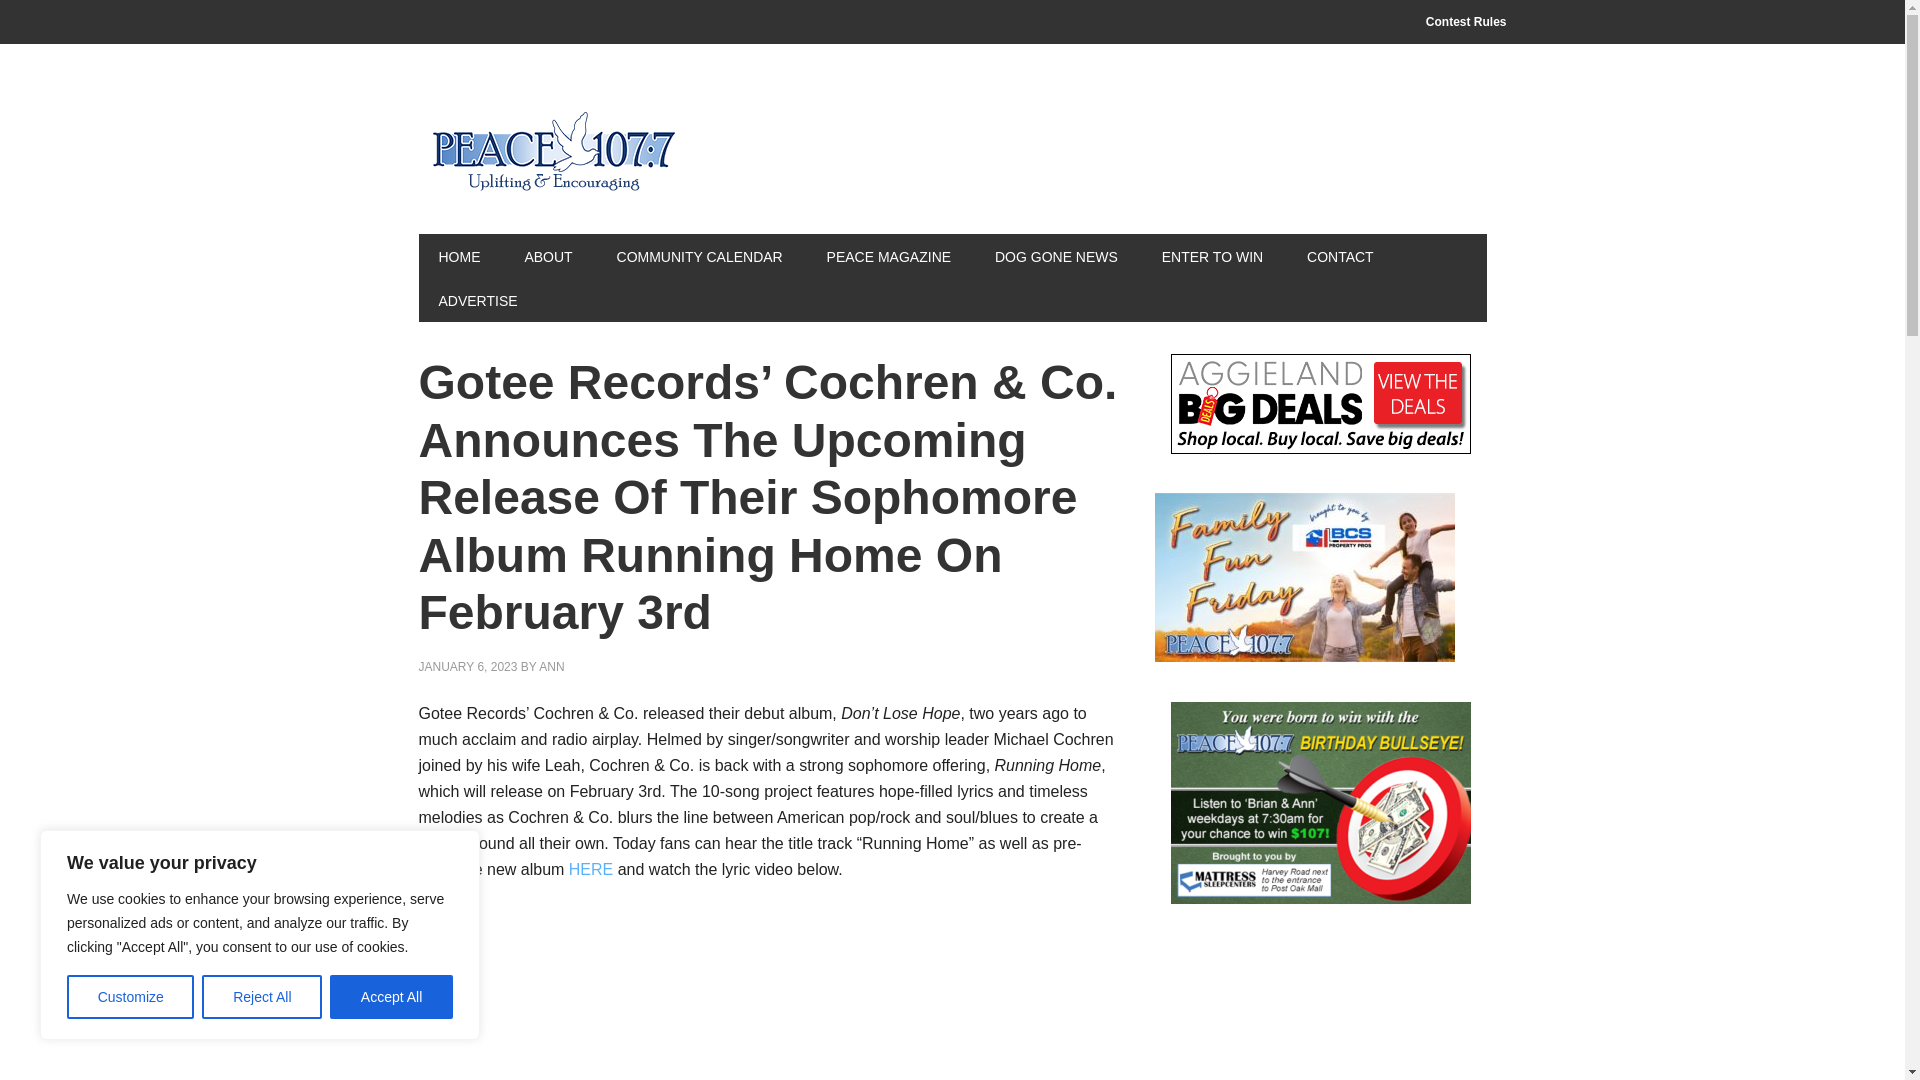 The image size is (1920, 1080). What do you see at coordinates (1212, 256) in the screenshot?
I see `ENTER TO WIN` at bounding box center [1212, 256].